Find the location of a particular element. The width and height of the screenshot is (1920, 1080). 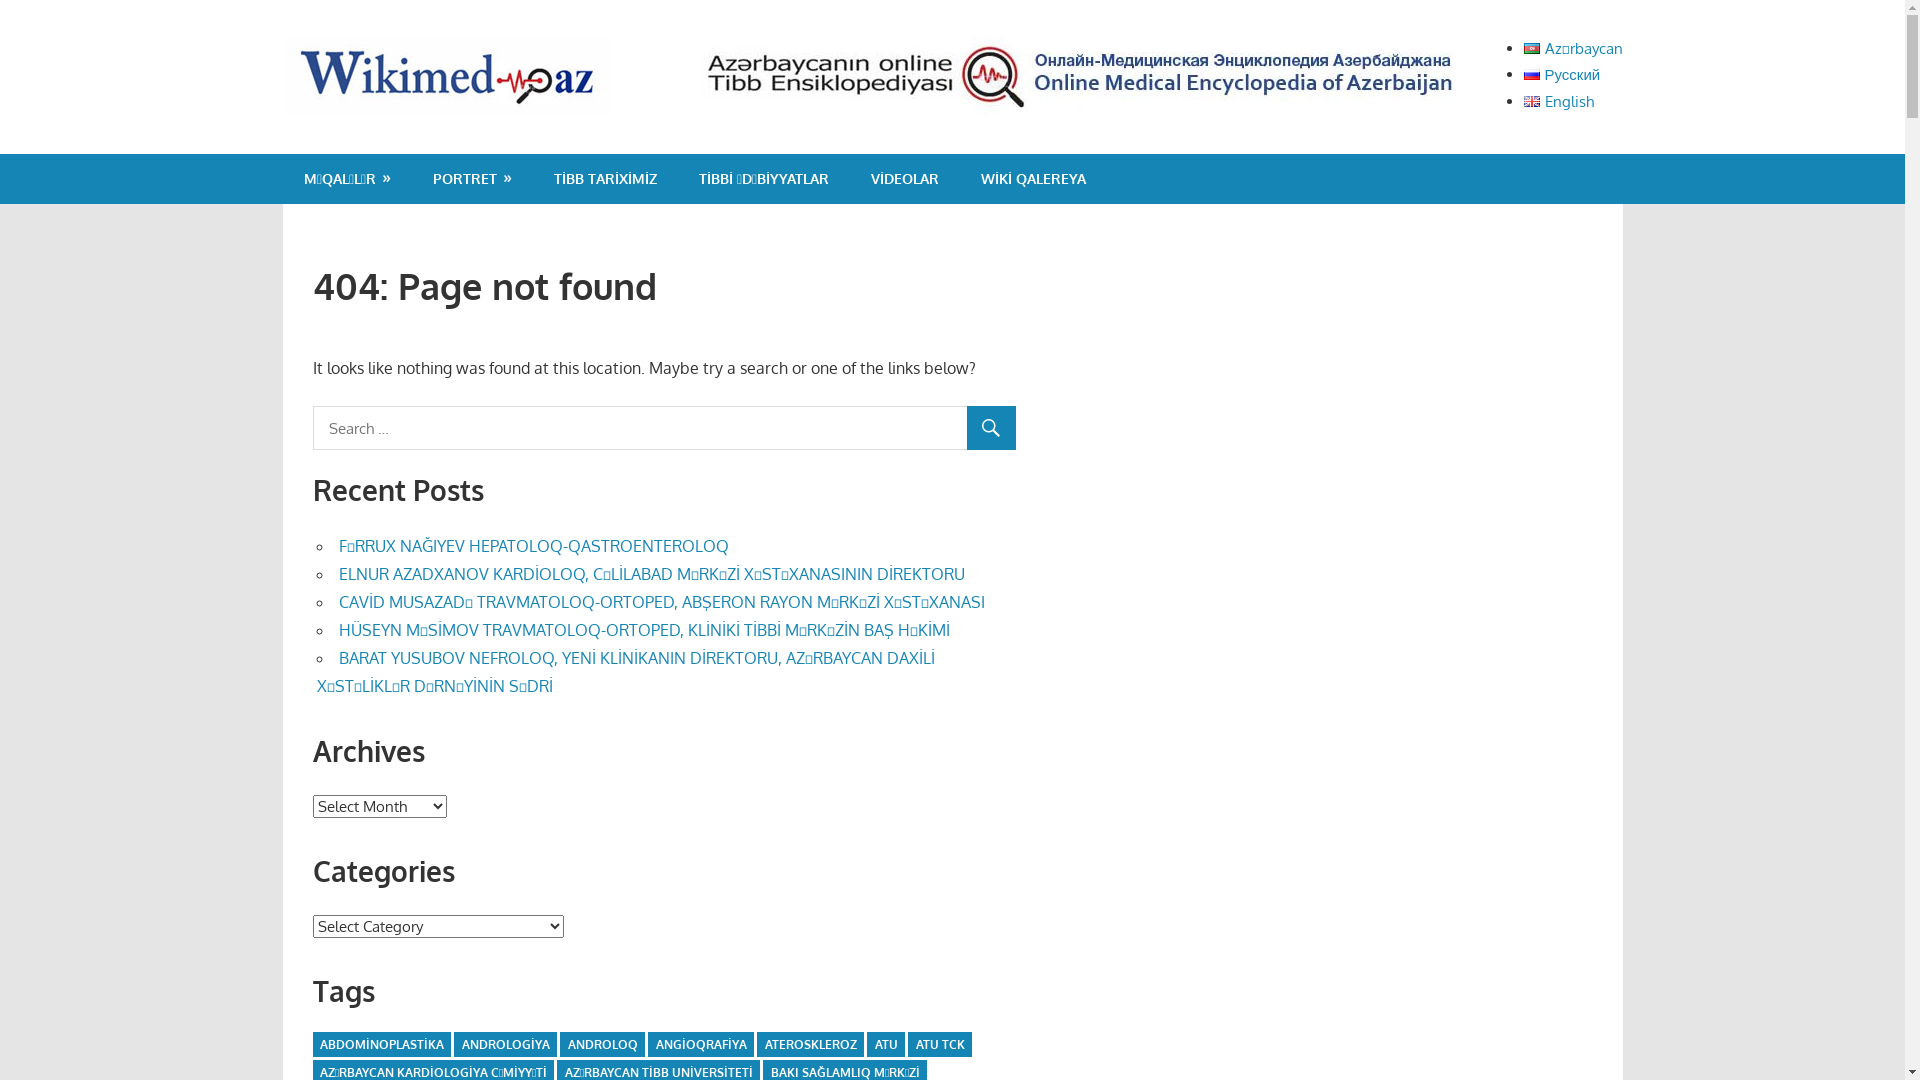

ATEROSKLEROZ is located at coordinates (810, 1044).